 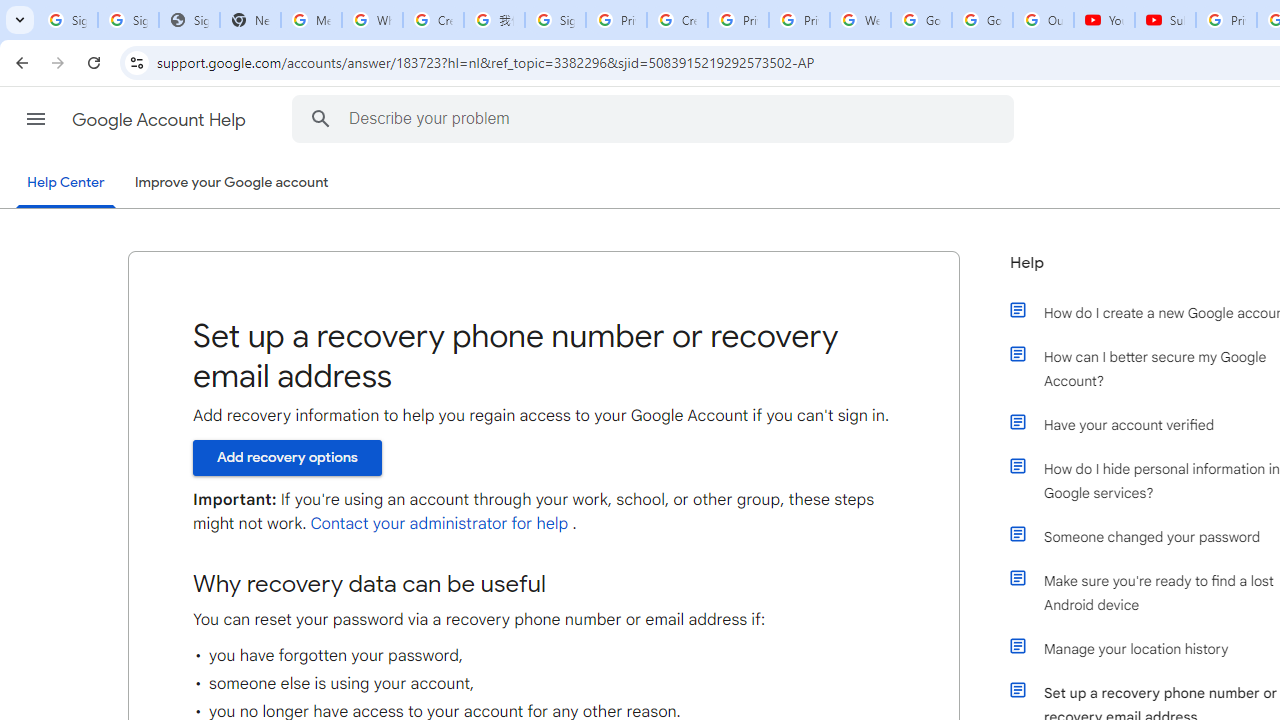 I want to click on Contact your administrator for help, so click(x=439, y=524).